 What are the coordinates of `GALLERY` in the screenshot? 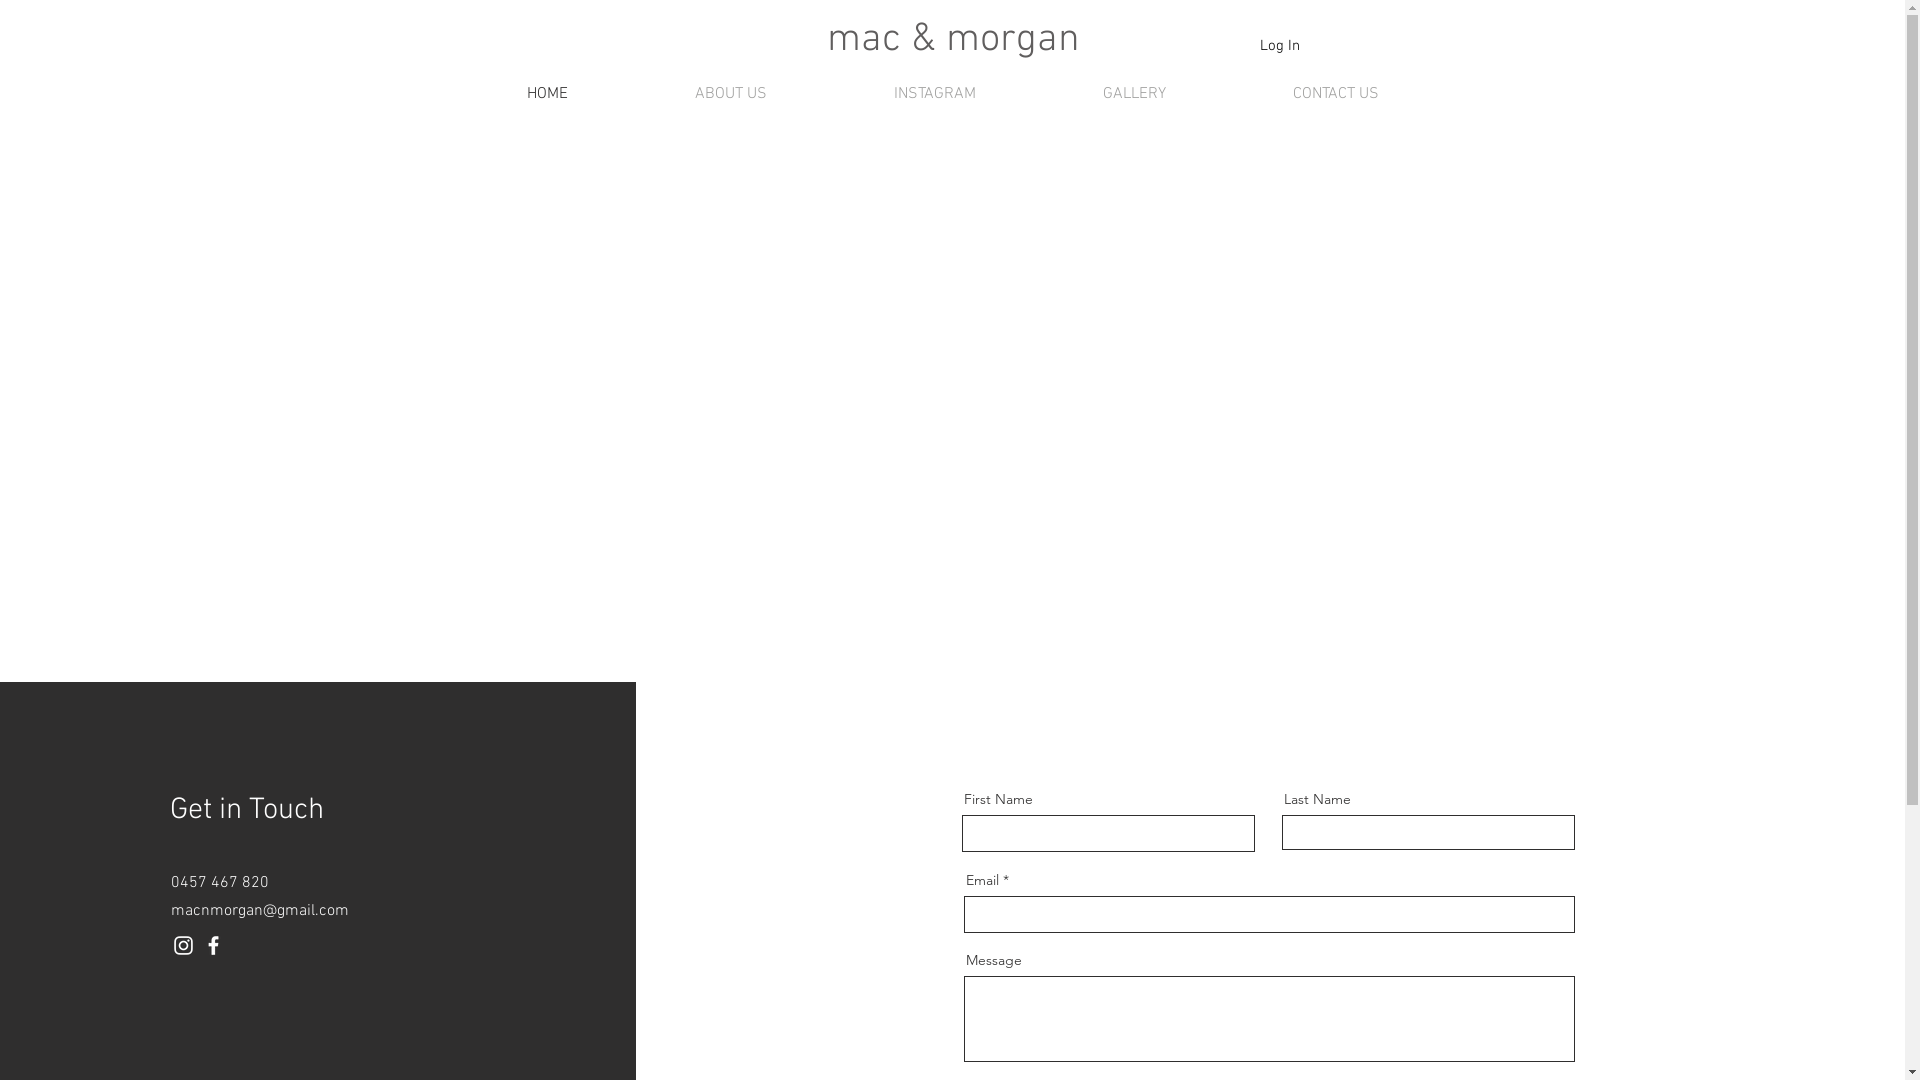 It's located at (1135, 94).